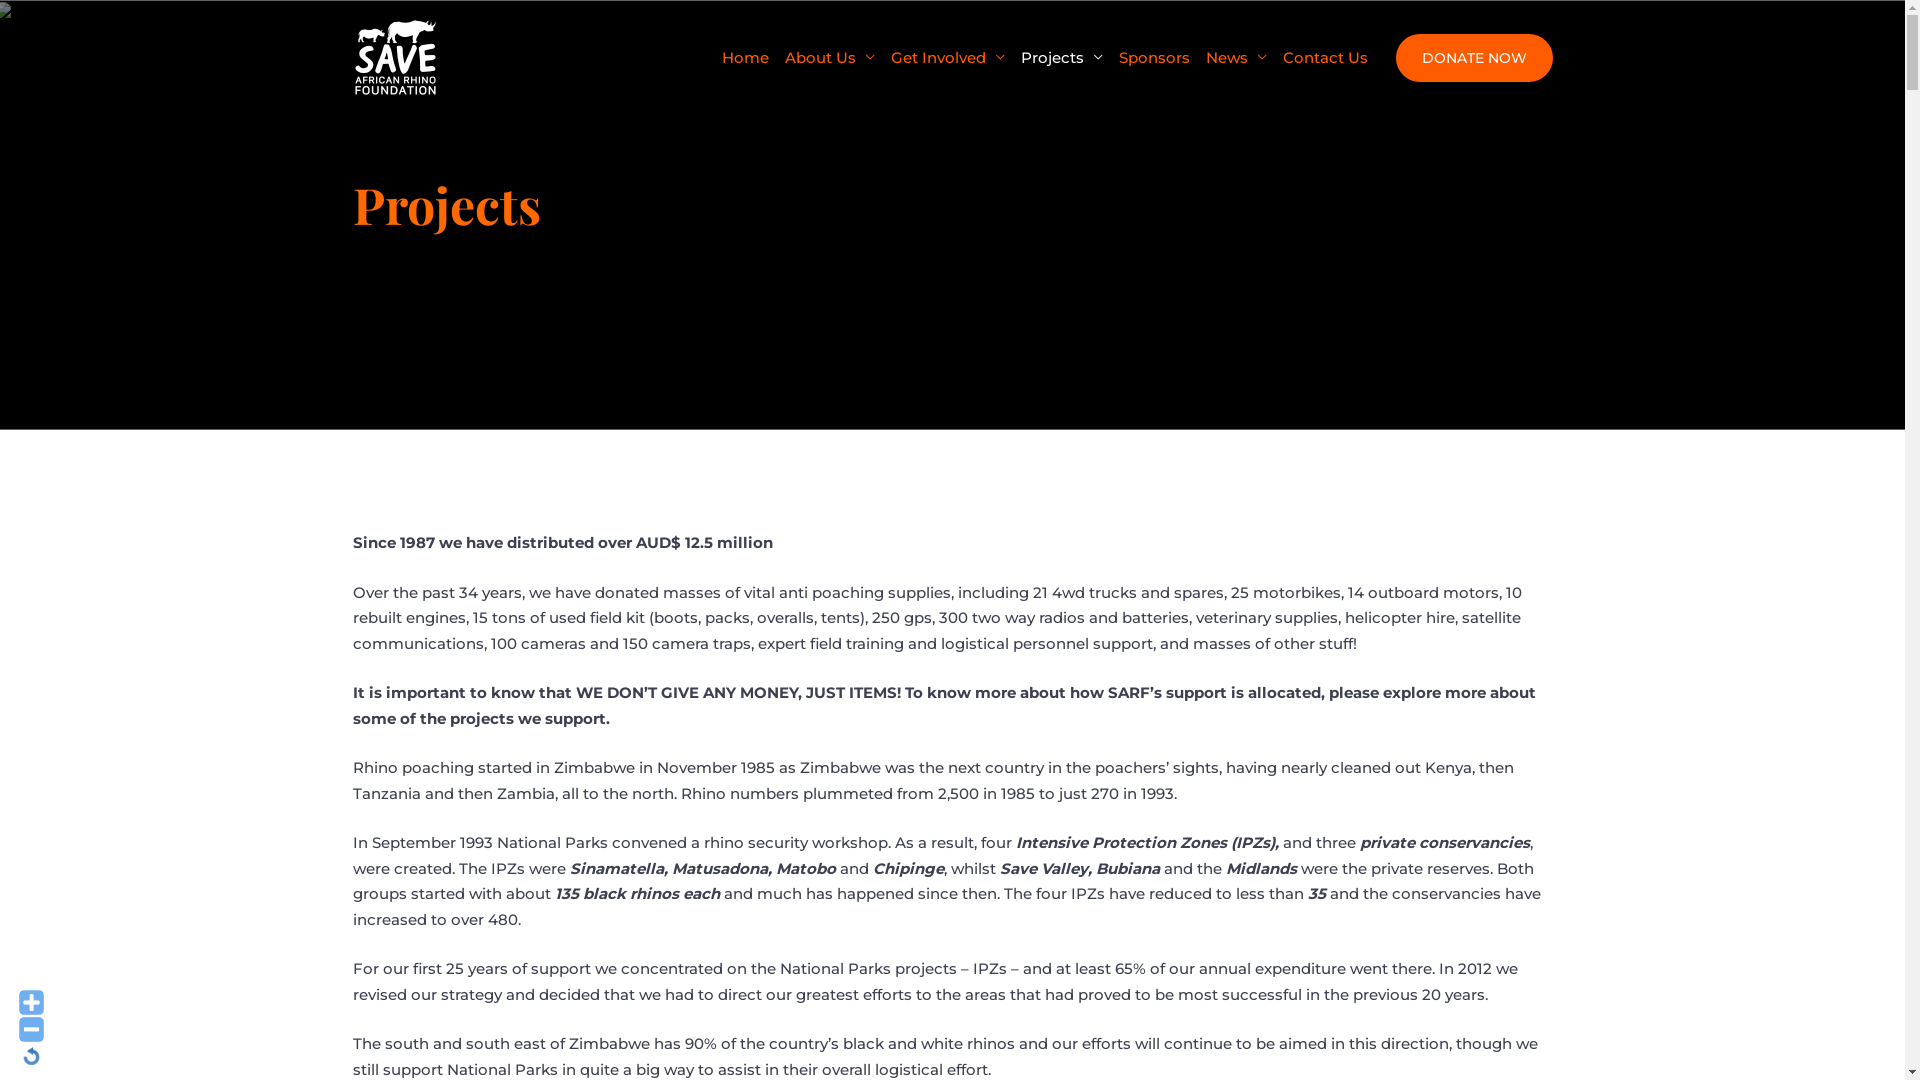  What do you see at coordinates (1236, 57) in the screenshot?
I see `News` at bounding box center [1236, 57].